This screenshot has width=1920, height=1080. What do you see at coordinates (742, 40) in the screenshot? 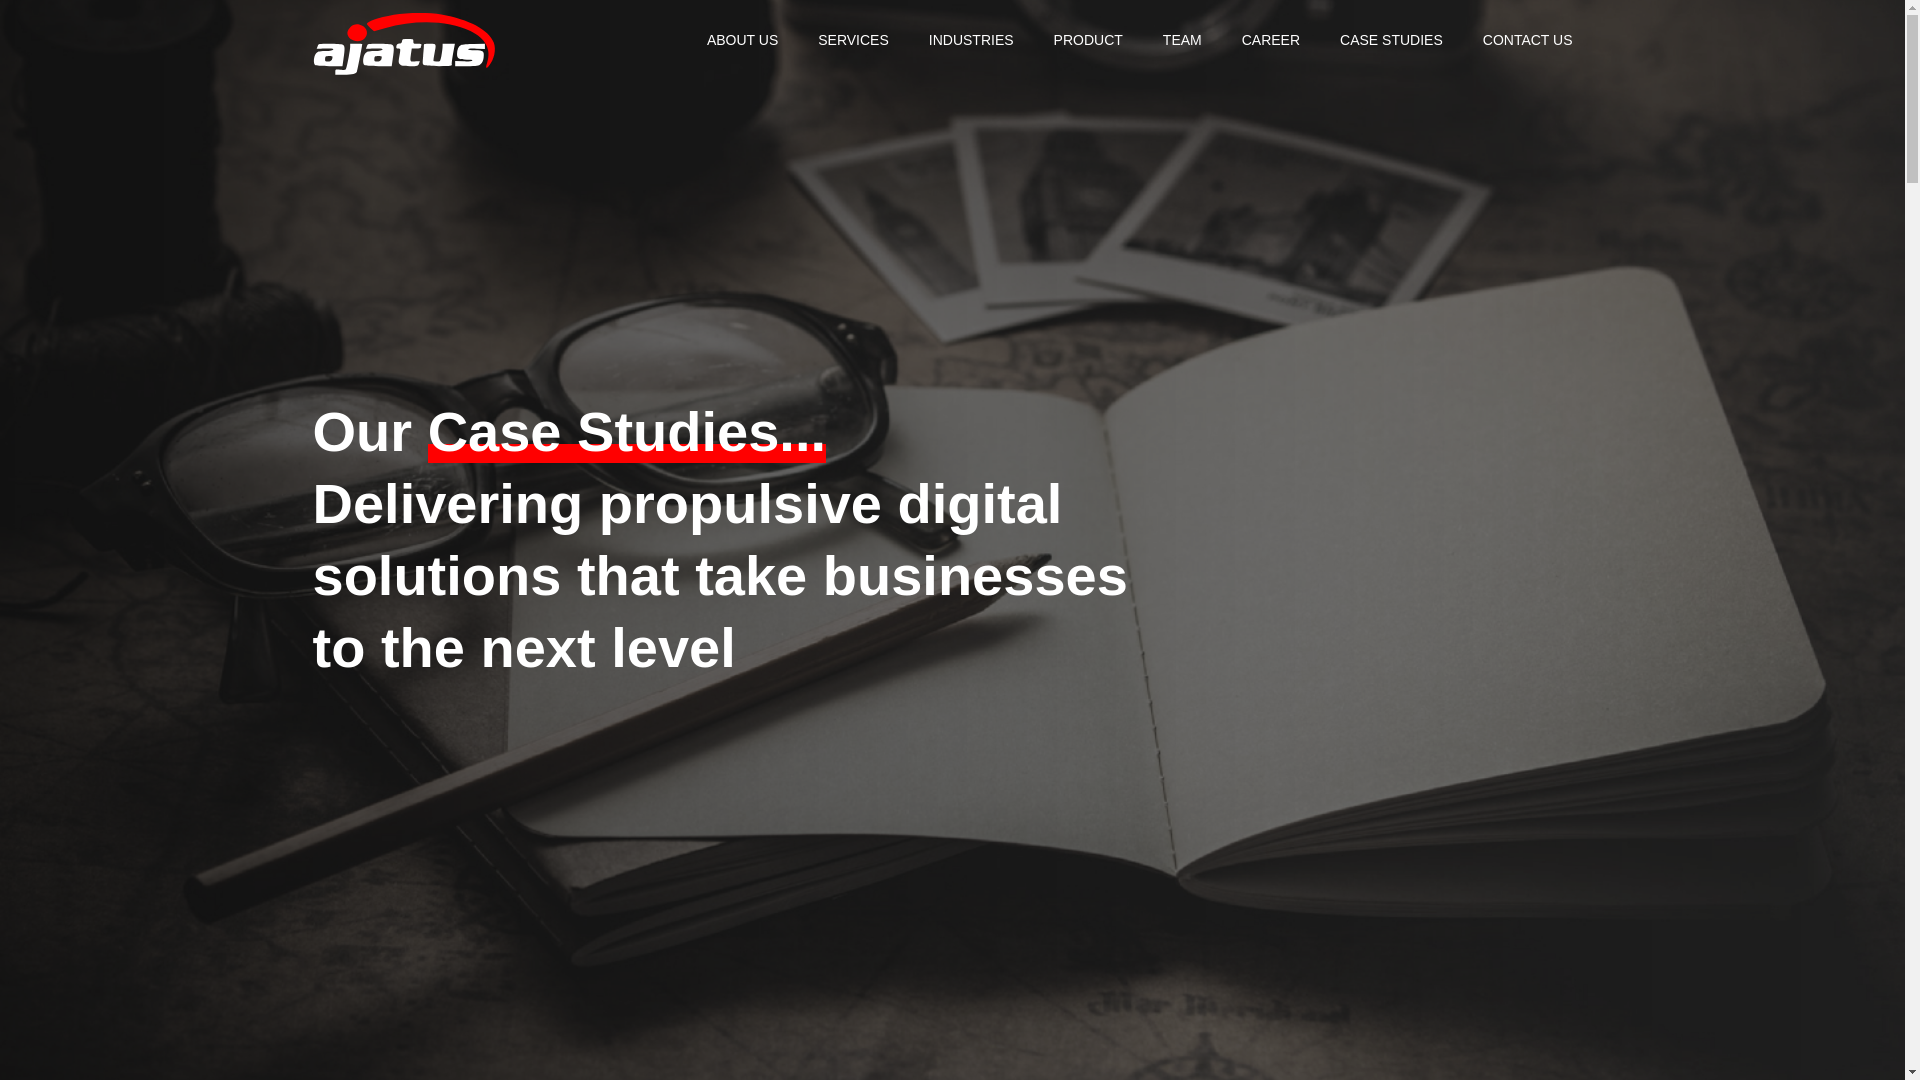
I see `ABOUT US` at bounding box center [742, 40].